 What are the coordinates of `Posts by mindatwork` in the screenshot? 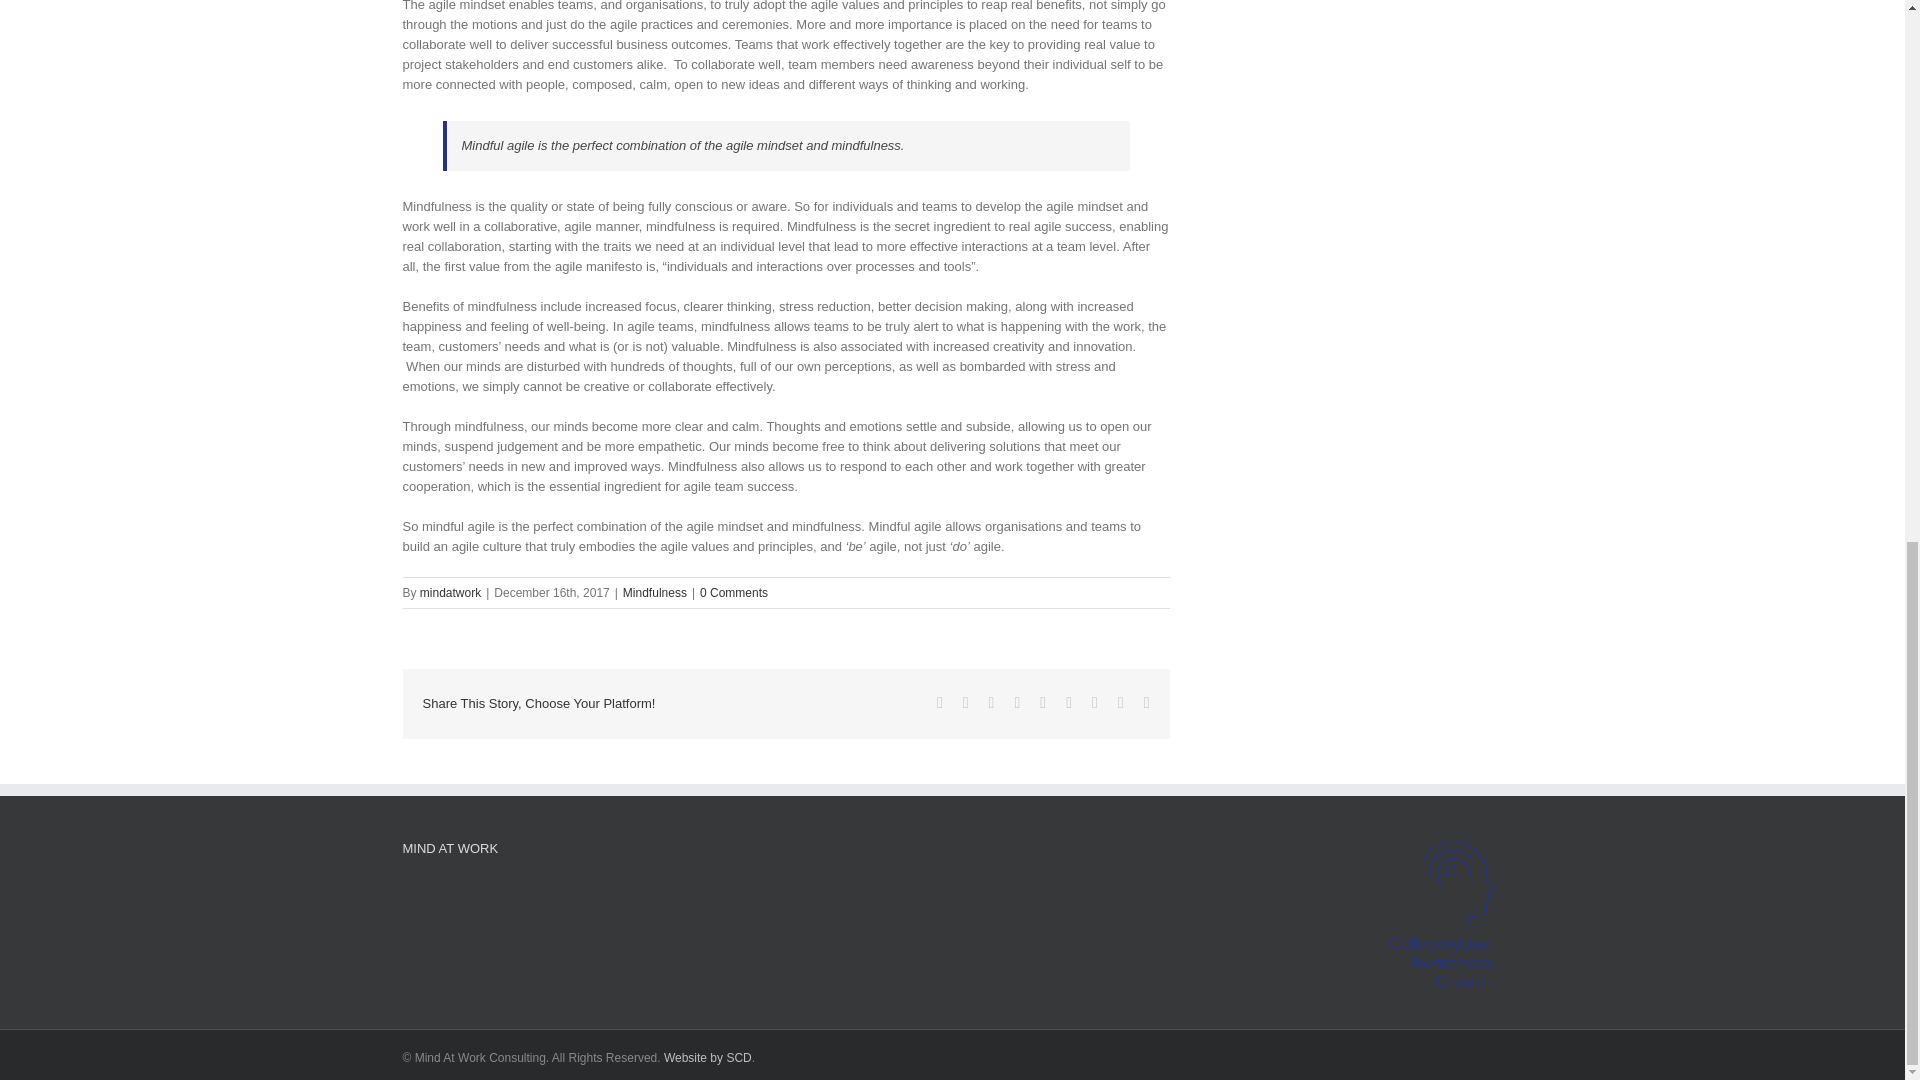 It's located at (450, 593).